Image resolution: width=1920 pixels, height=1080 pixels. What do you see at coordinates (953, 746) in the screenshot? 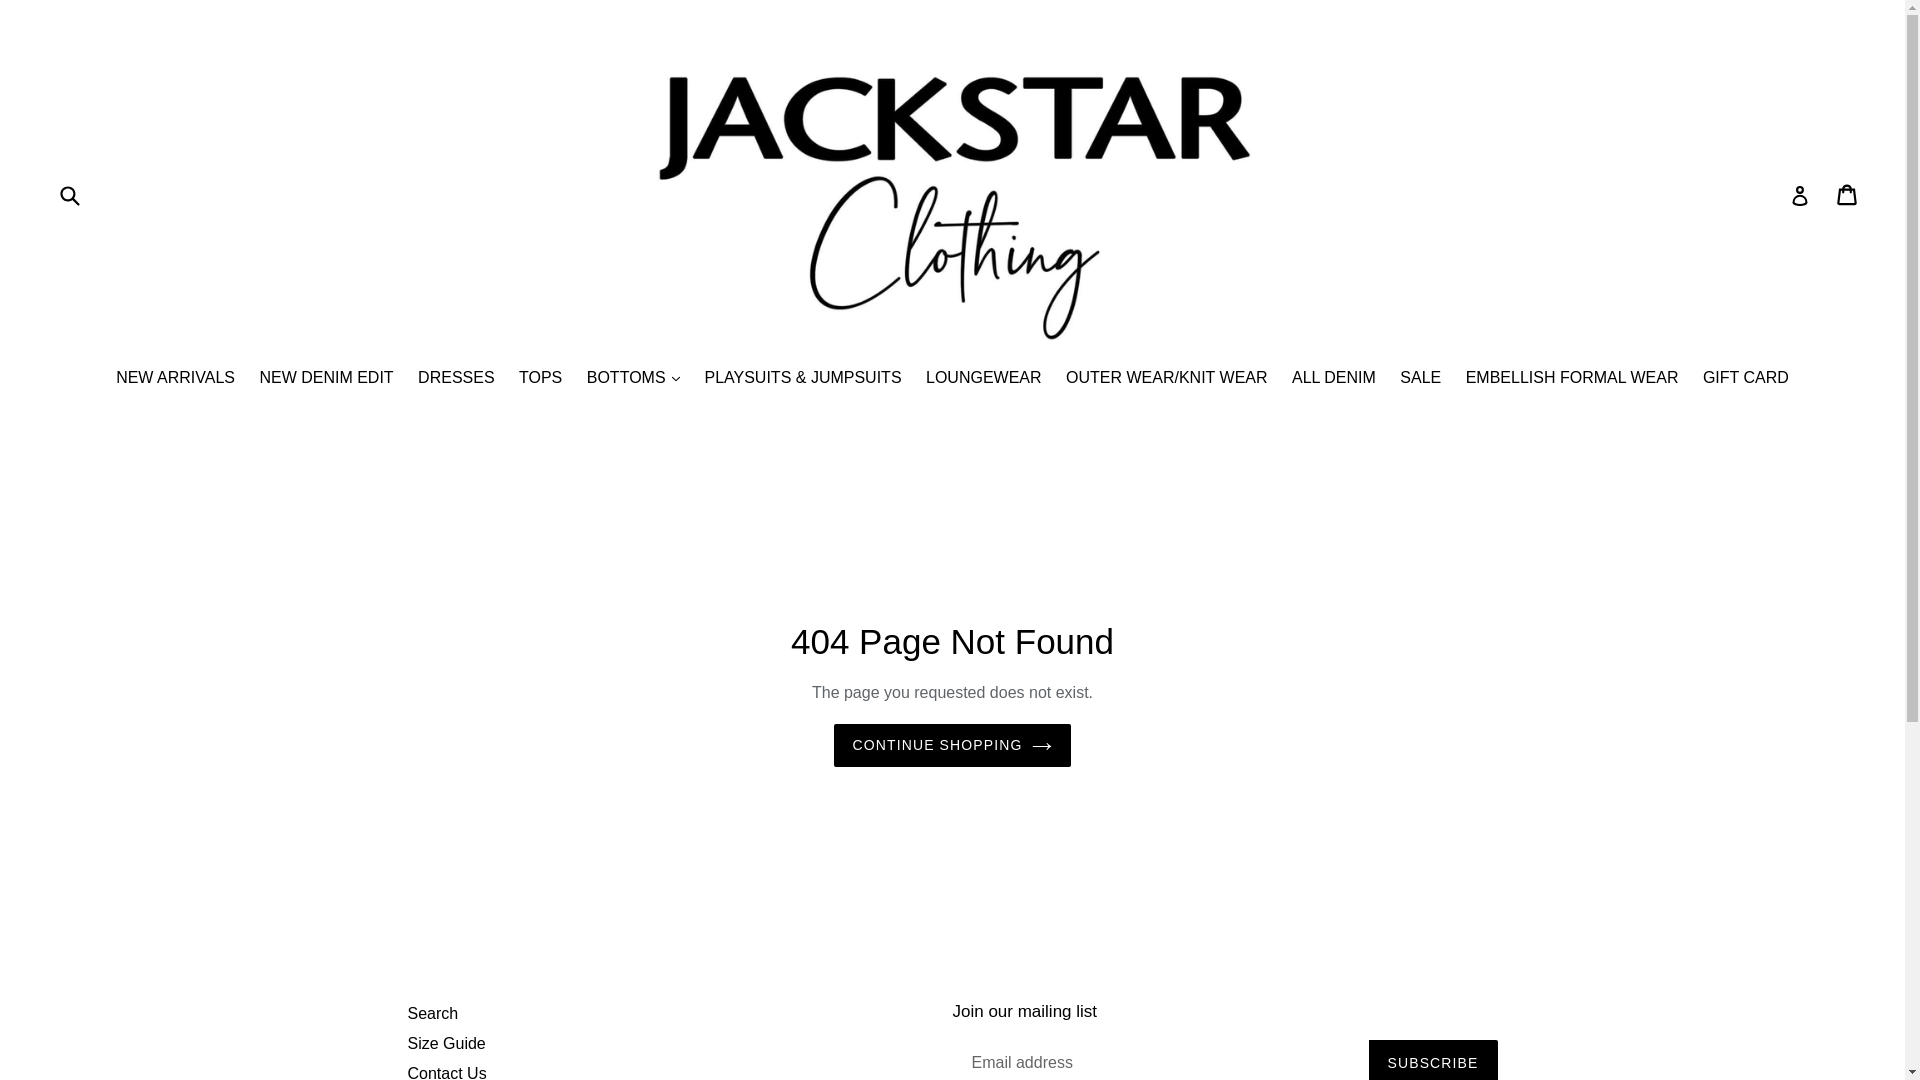
I see `CONTINUE SHOPPING` at bounding box center [953, 746].